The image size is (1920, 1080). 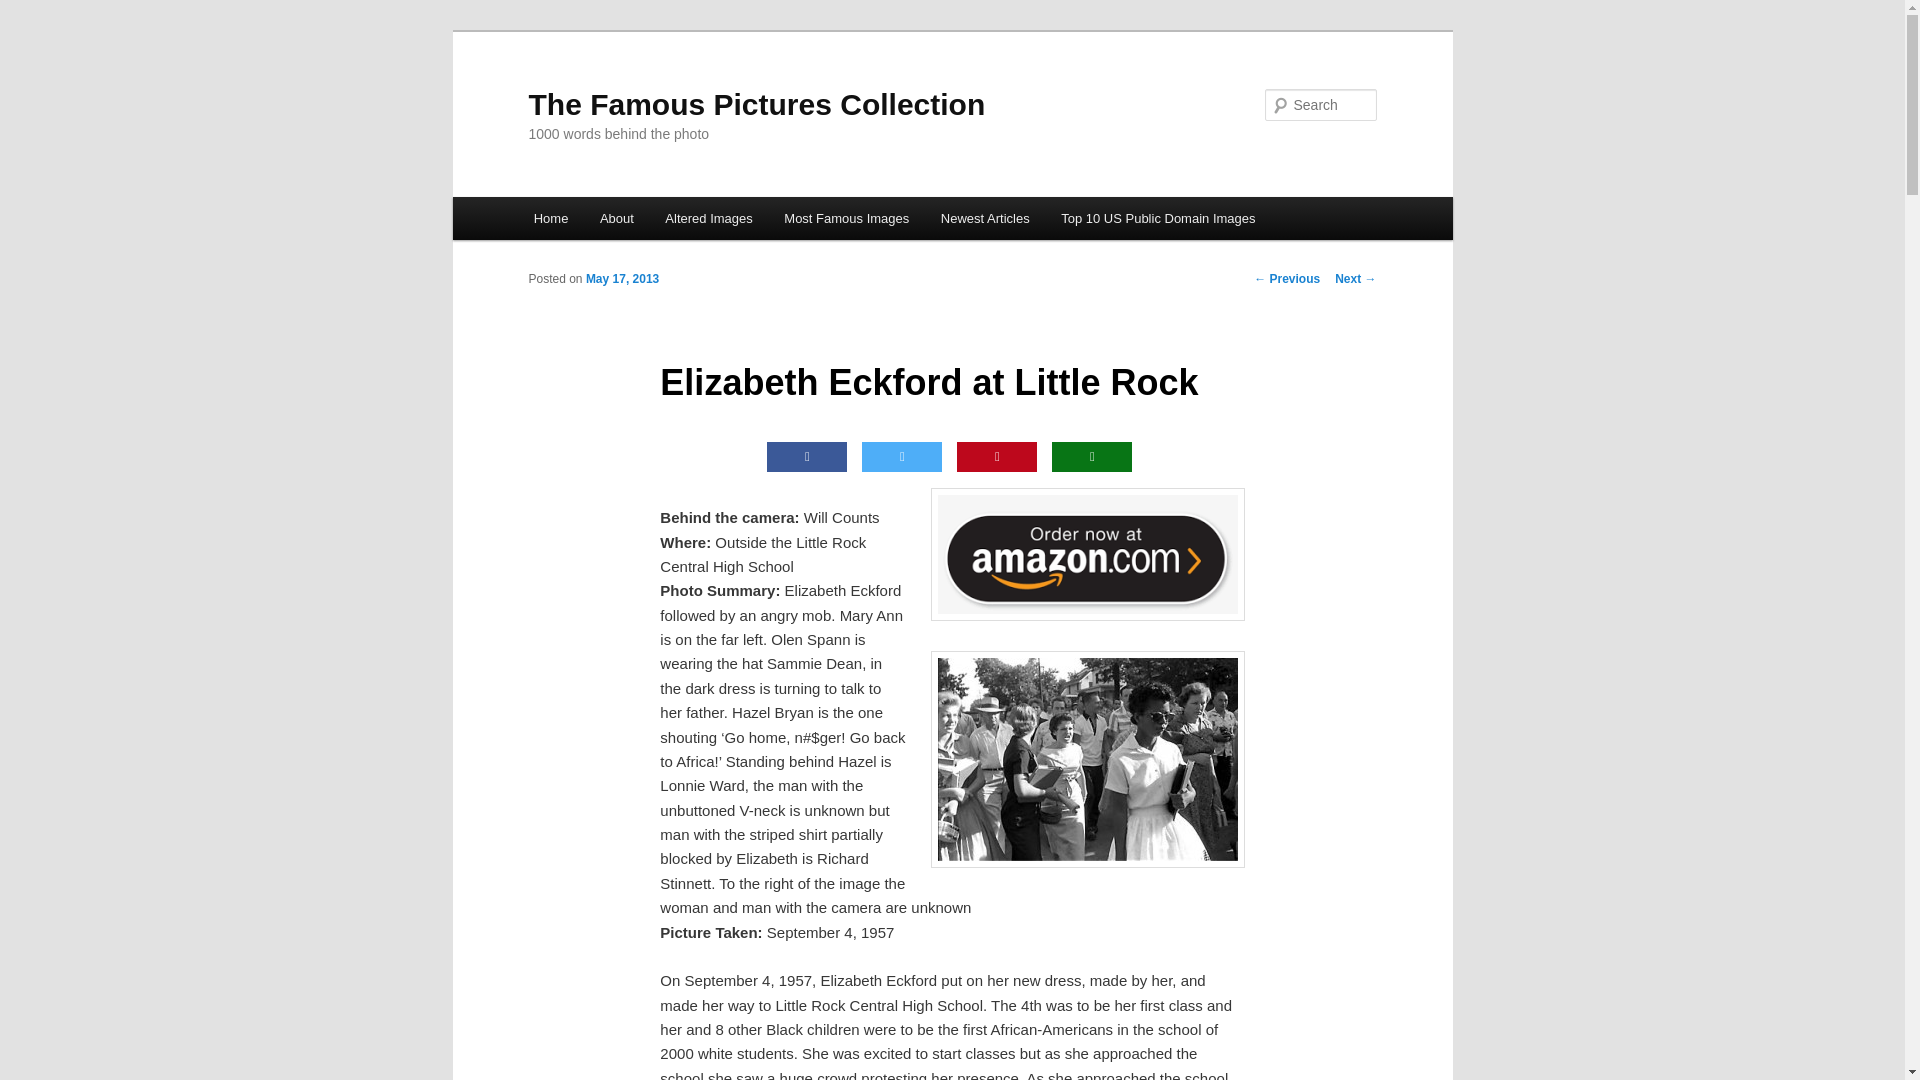 I want to click on May 17, 2013, so click(x=622, y=279).